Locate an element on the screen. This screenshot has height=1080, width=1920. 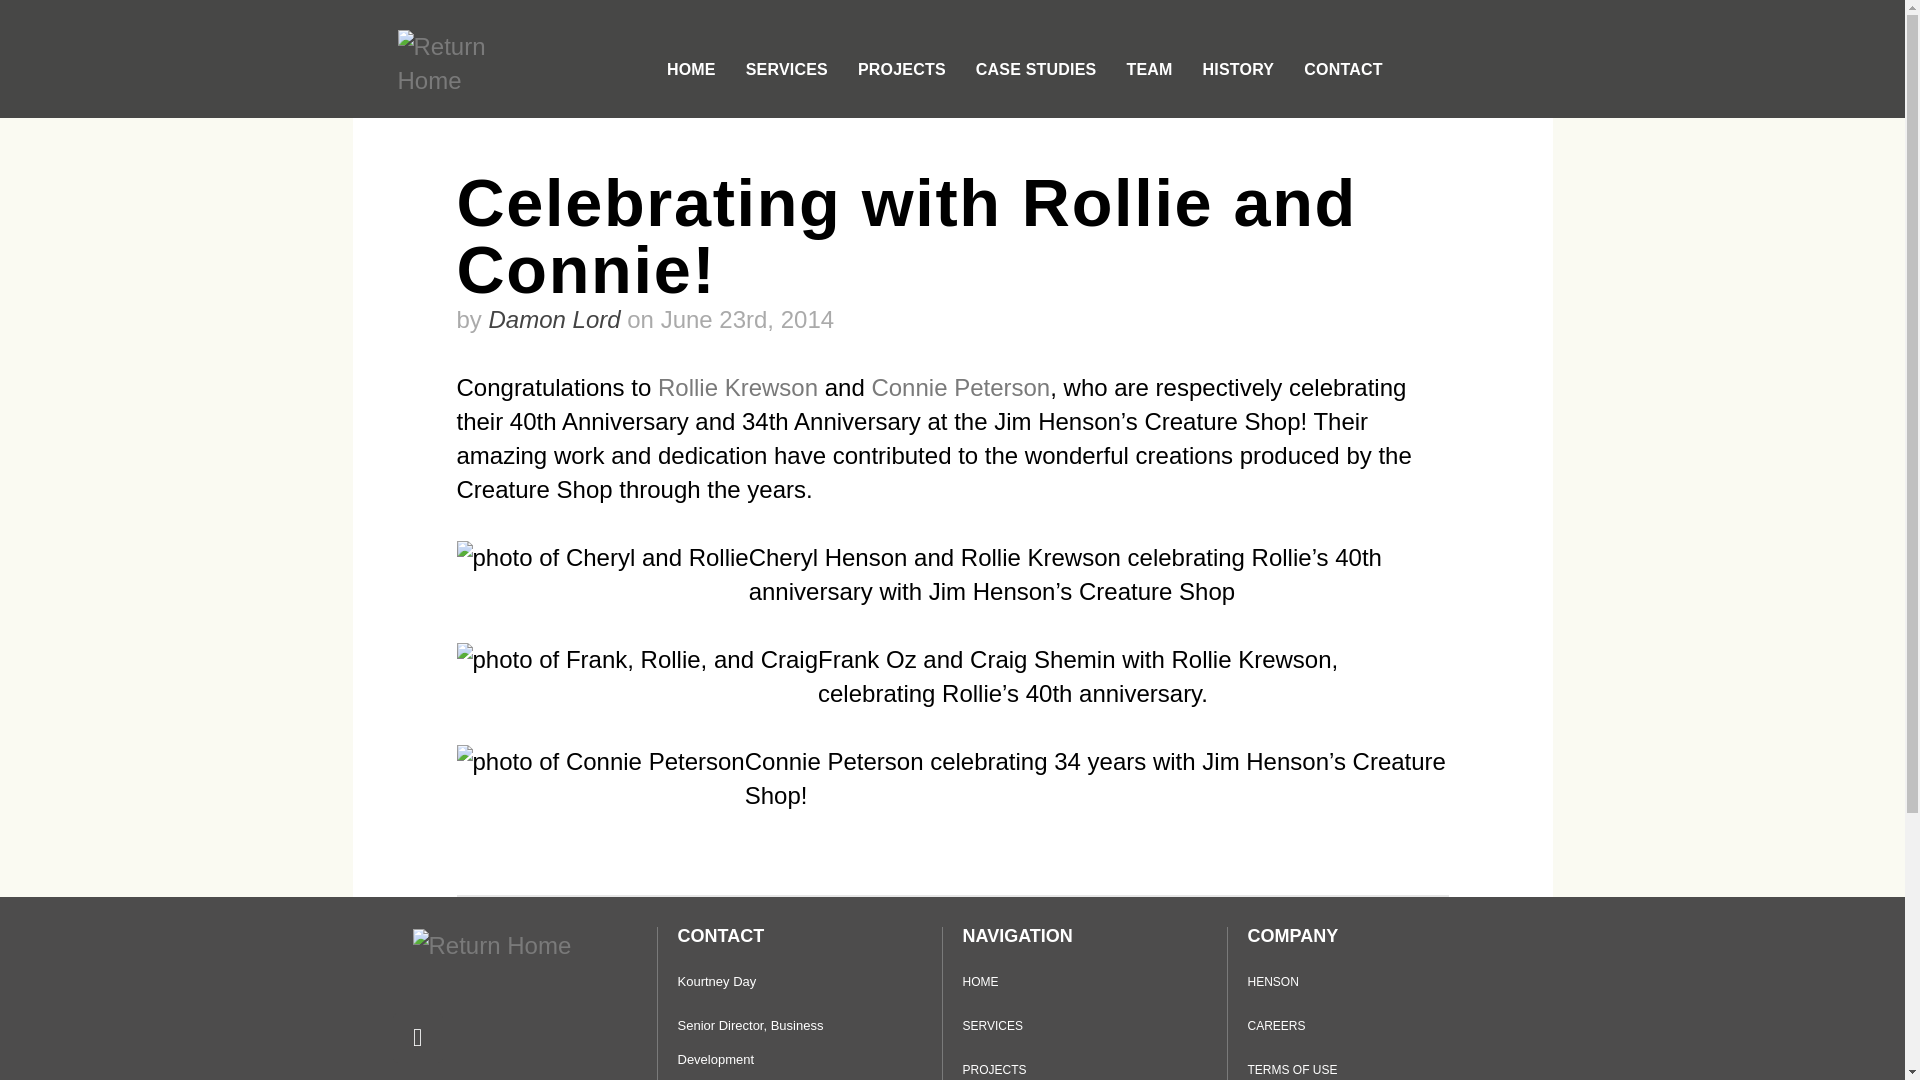
HENSON is located at coordinates (1378, 982).